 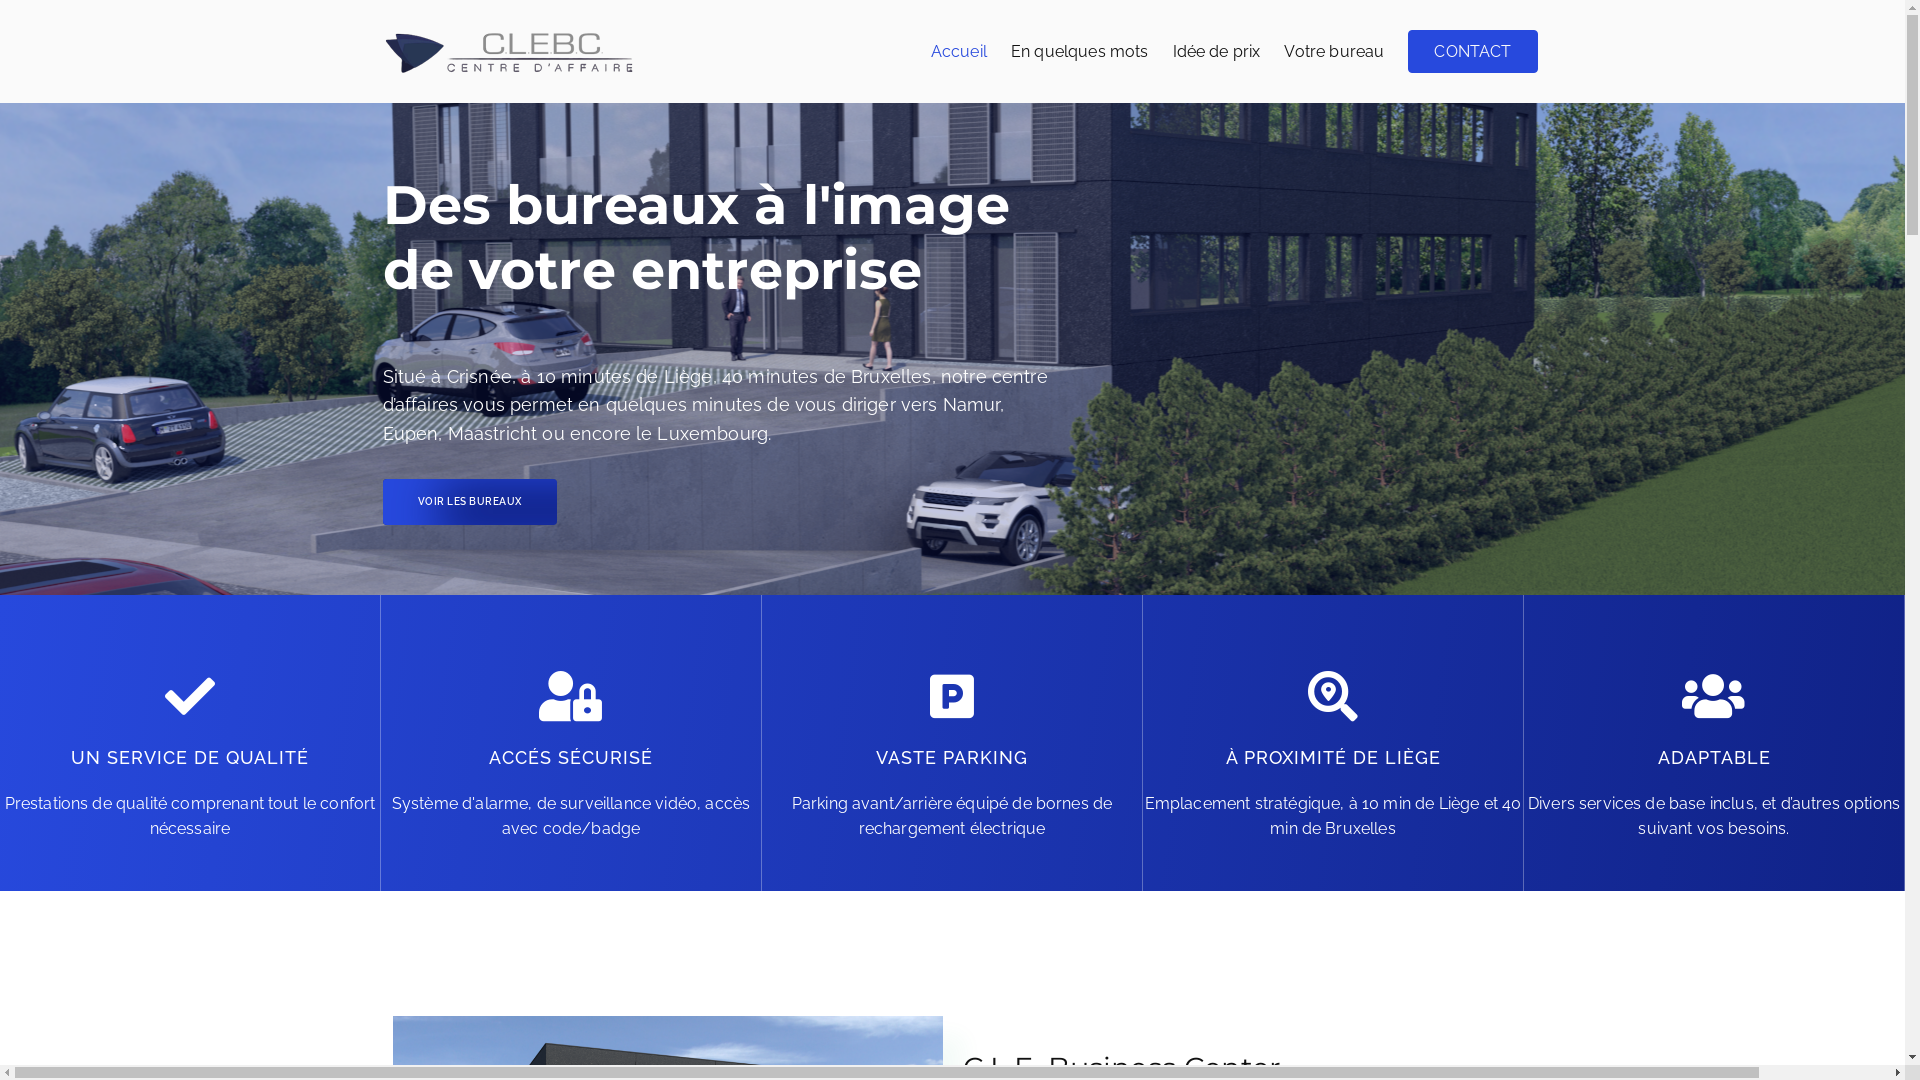 What do you see at coordinates (786, 65) in the screenshot?
I see `C.L.E Business Center` at bounding box center [786, 65].